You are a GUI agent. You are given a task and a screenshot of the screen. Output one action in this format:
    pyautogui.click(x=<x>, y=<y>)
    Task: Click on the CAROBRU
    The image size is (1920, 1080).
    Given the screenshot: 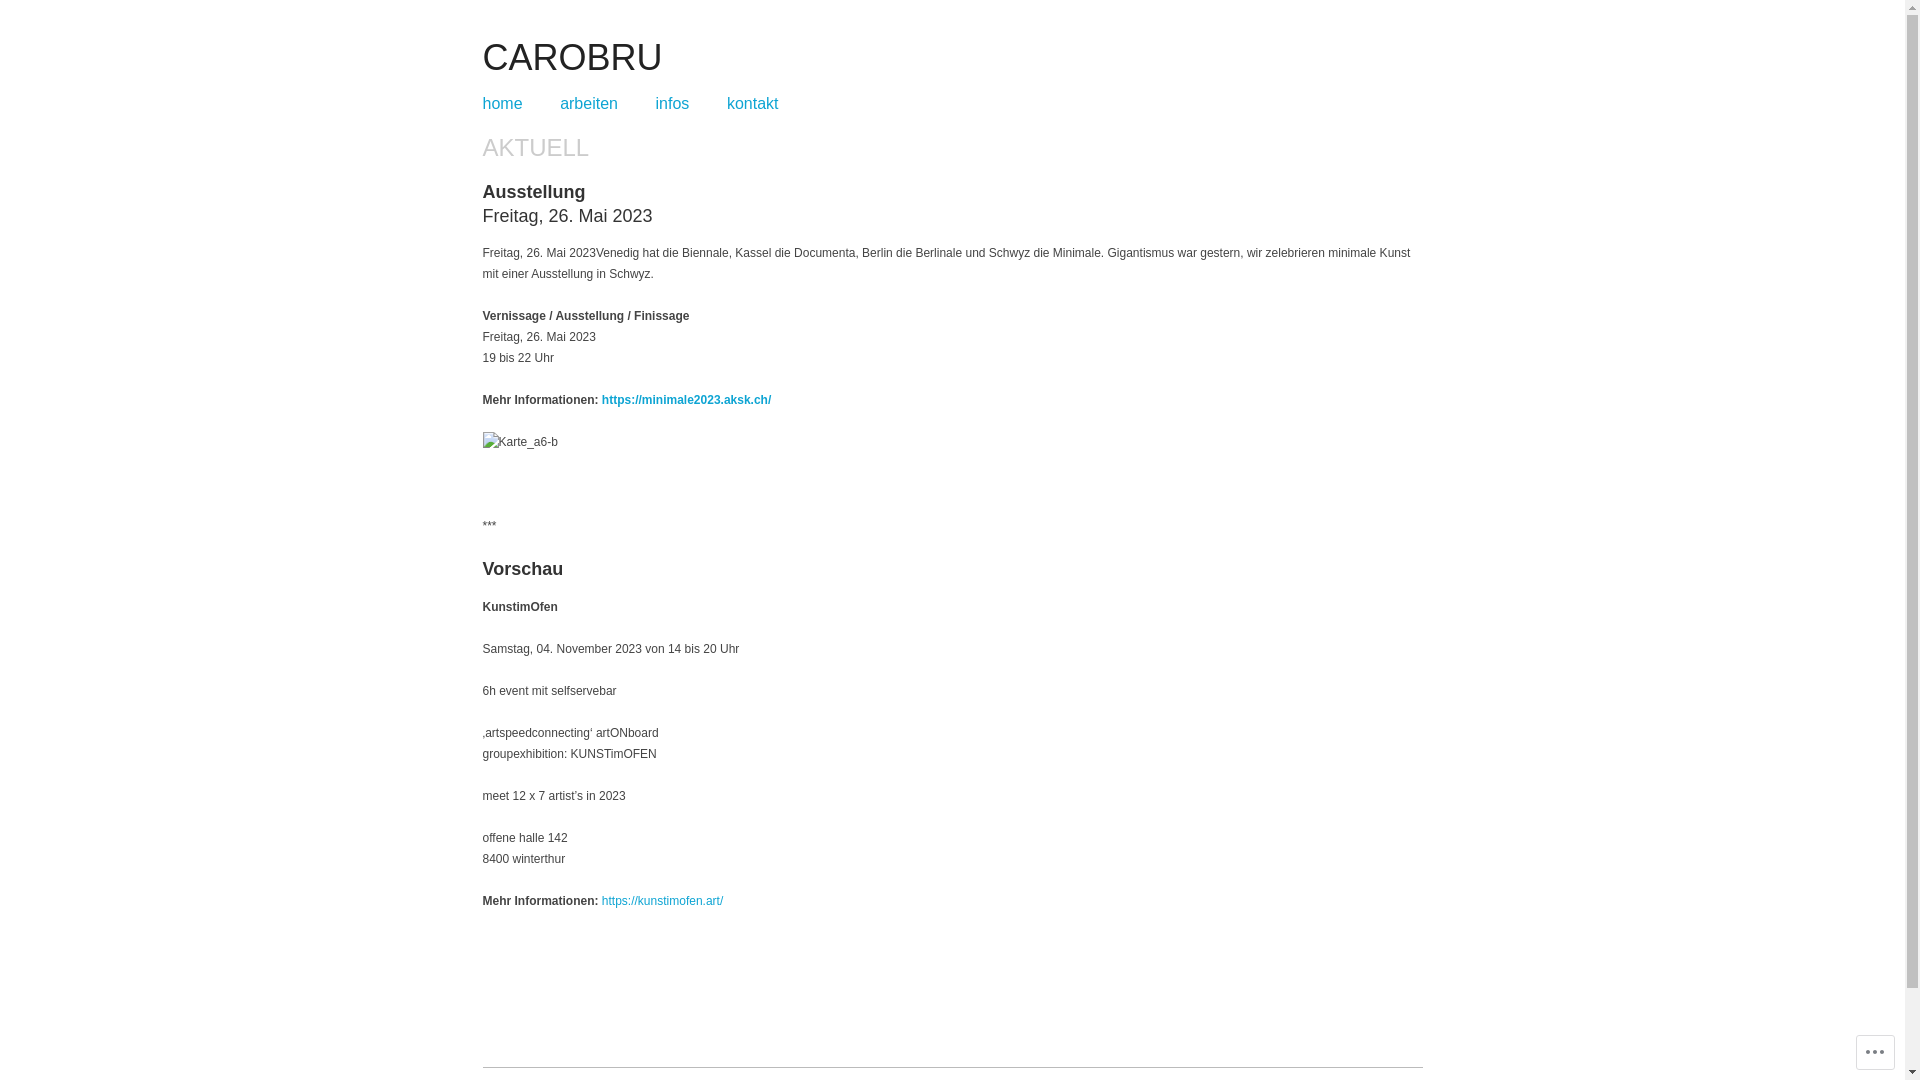 What is the action you would take?
    pyautogui.click(x=572, y=57)
    